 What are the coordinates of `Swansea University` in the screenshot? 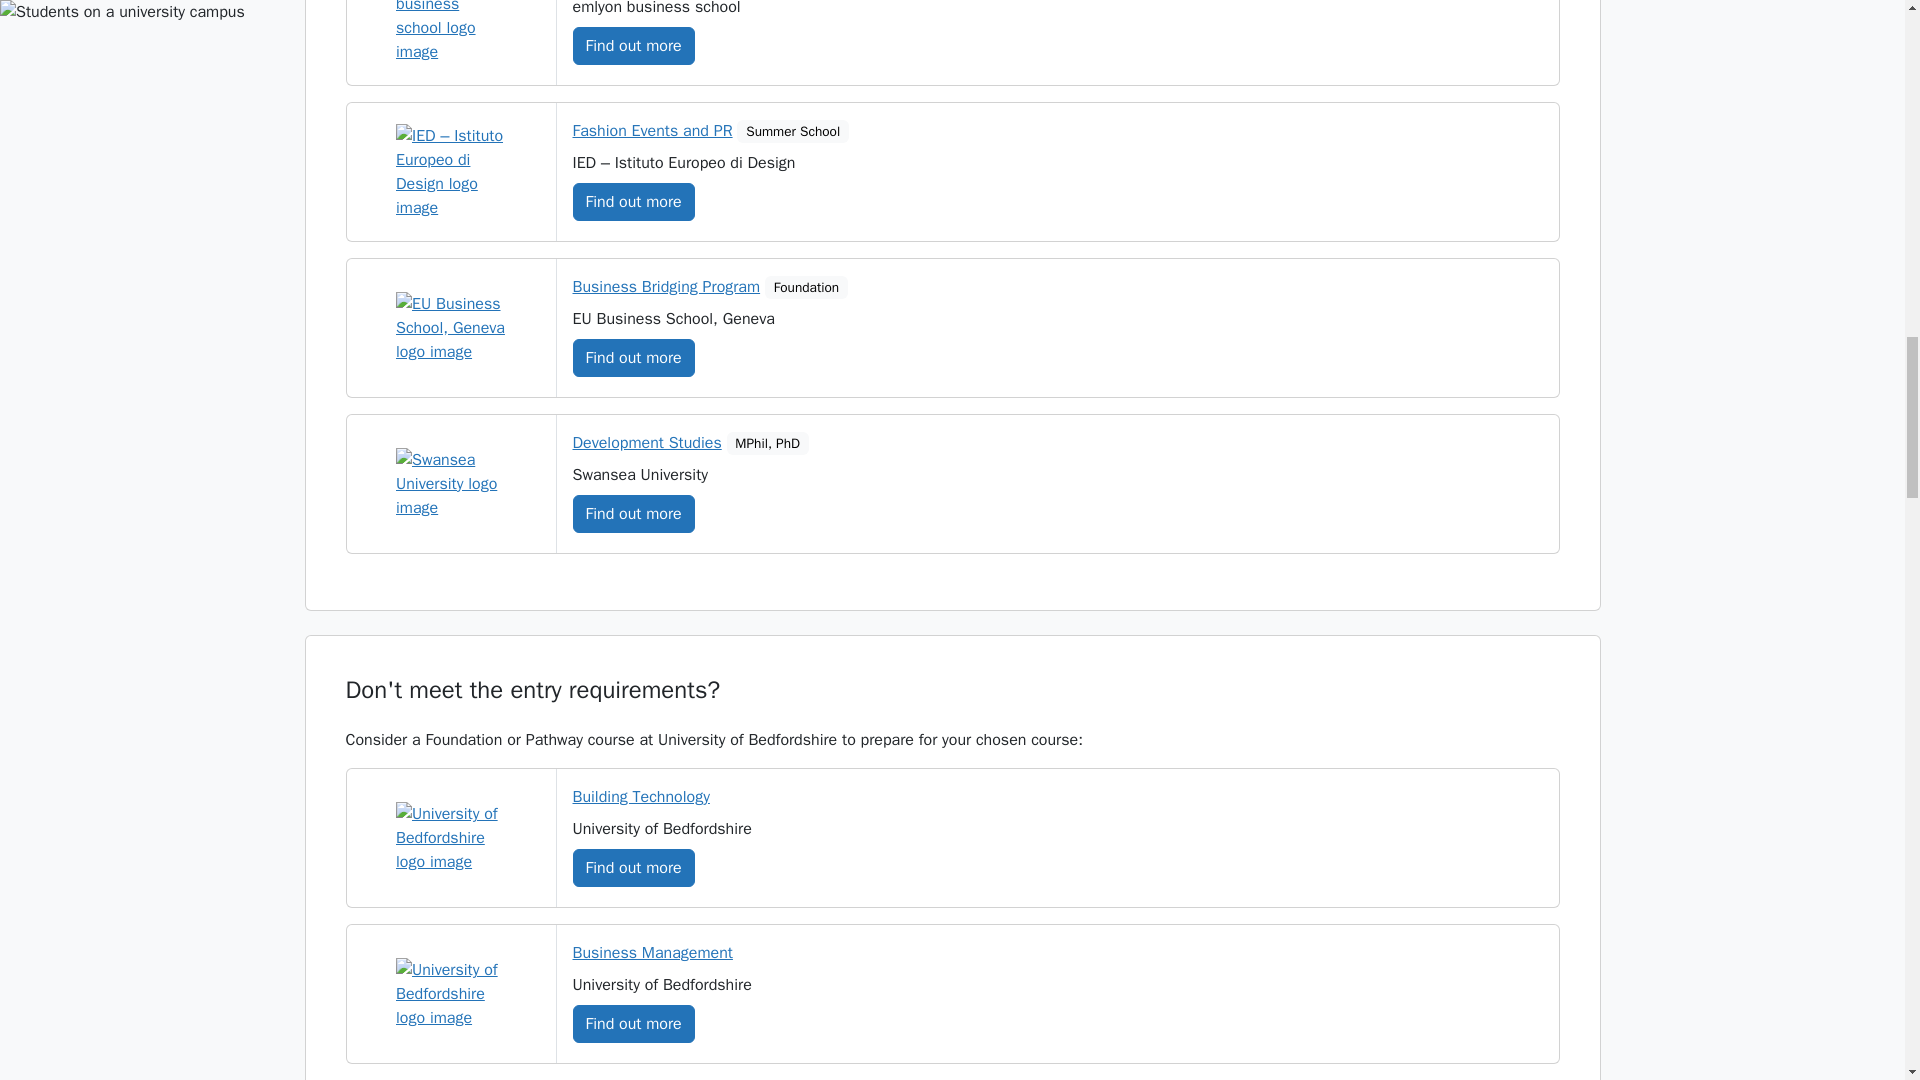 It's located at (450, 484).